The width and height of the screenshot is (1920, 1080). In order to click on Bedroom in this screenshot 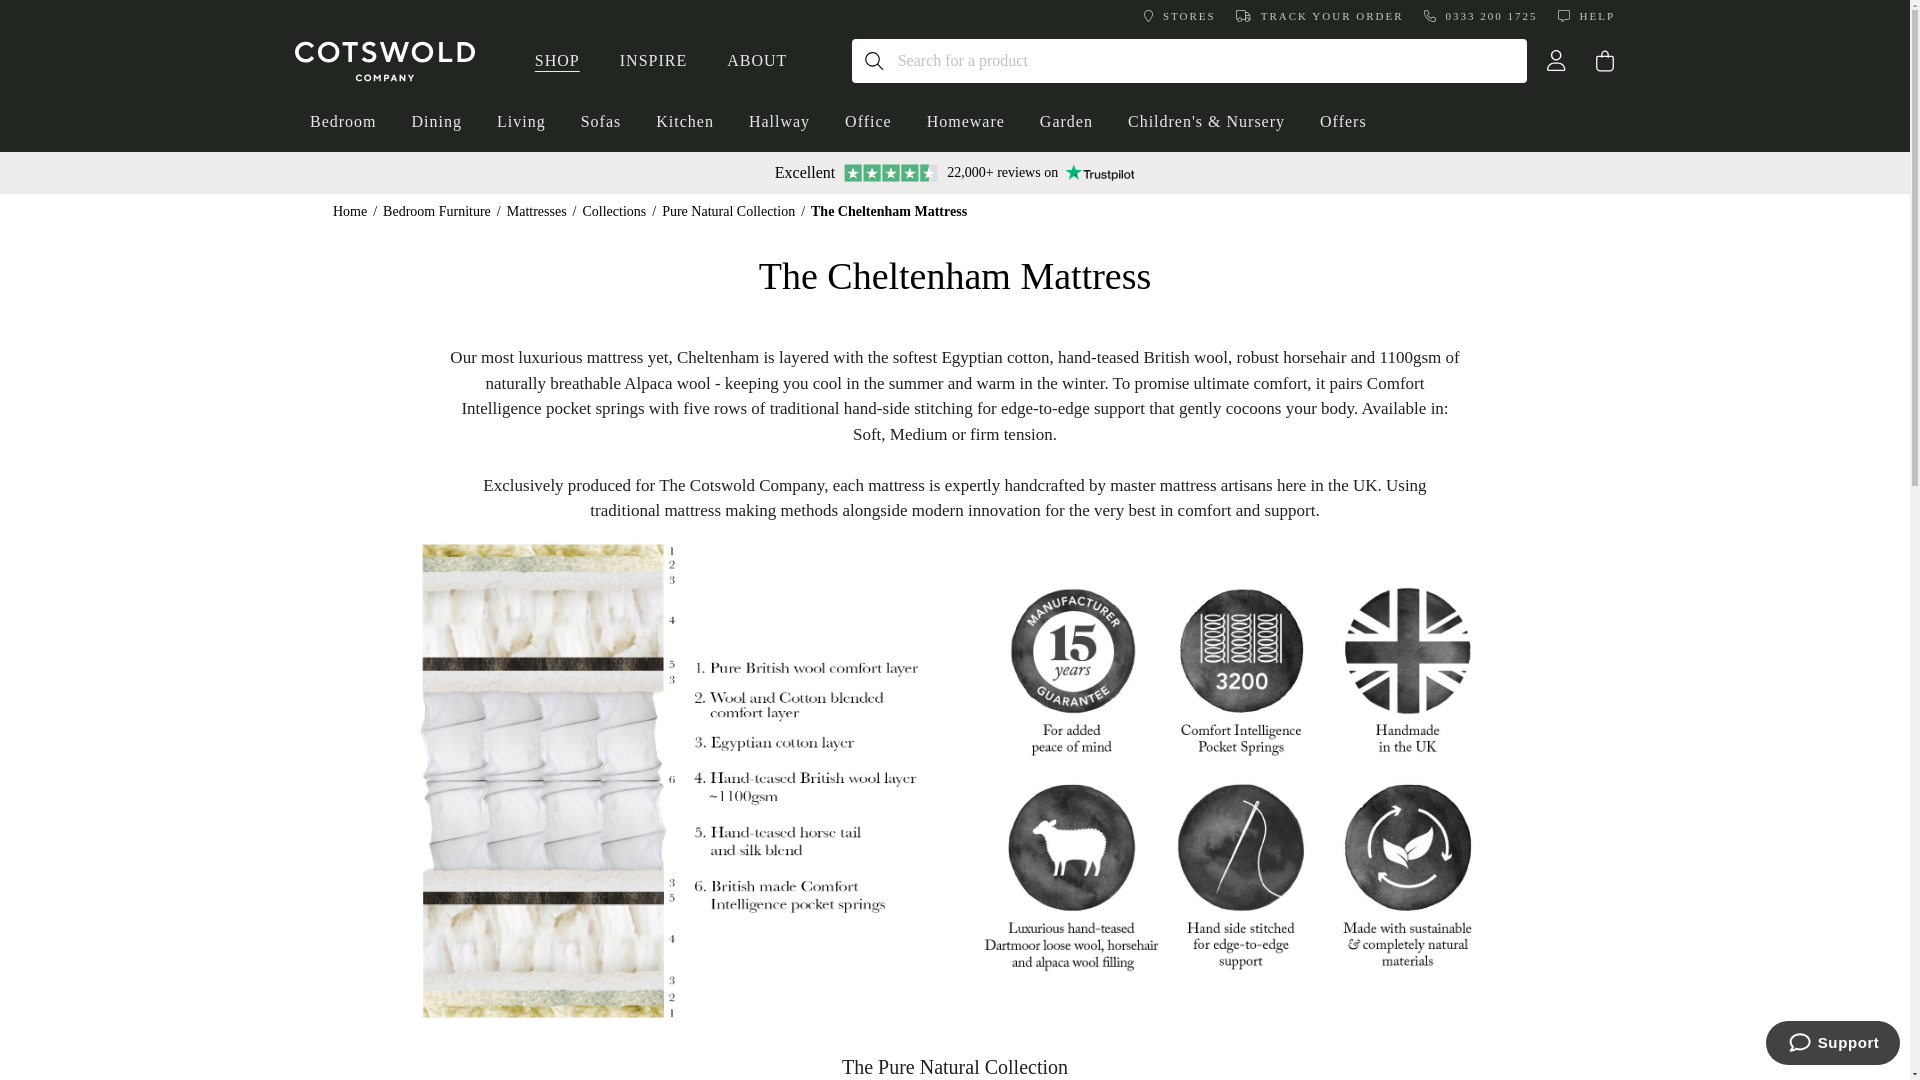, I will do `click(343, 122)`.